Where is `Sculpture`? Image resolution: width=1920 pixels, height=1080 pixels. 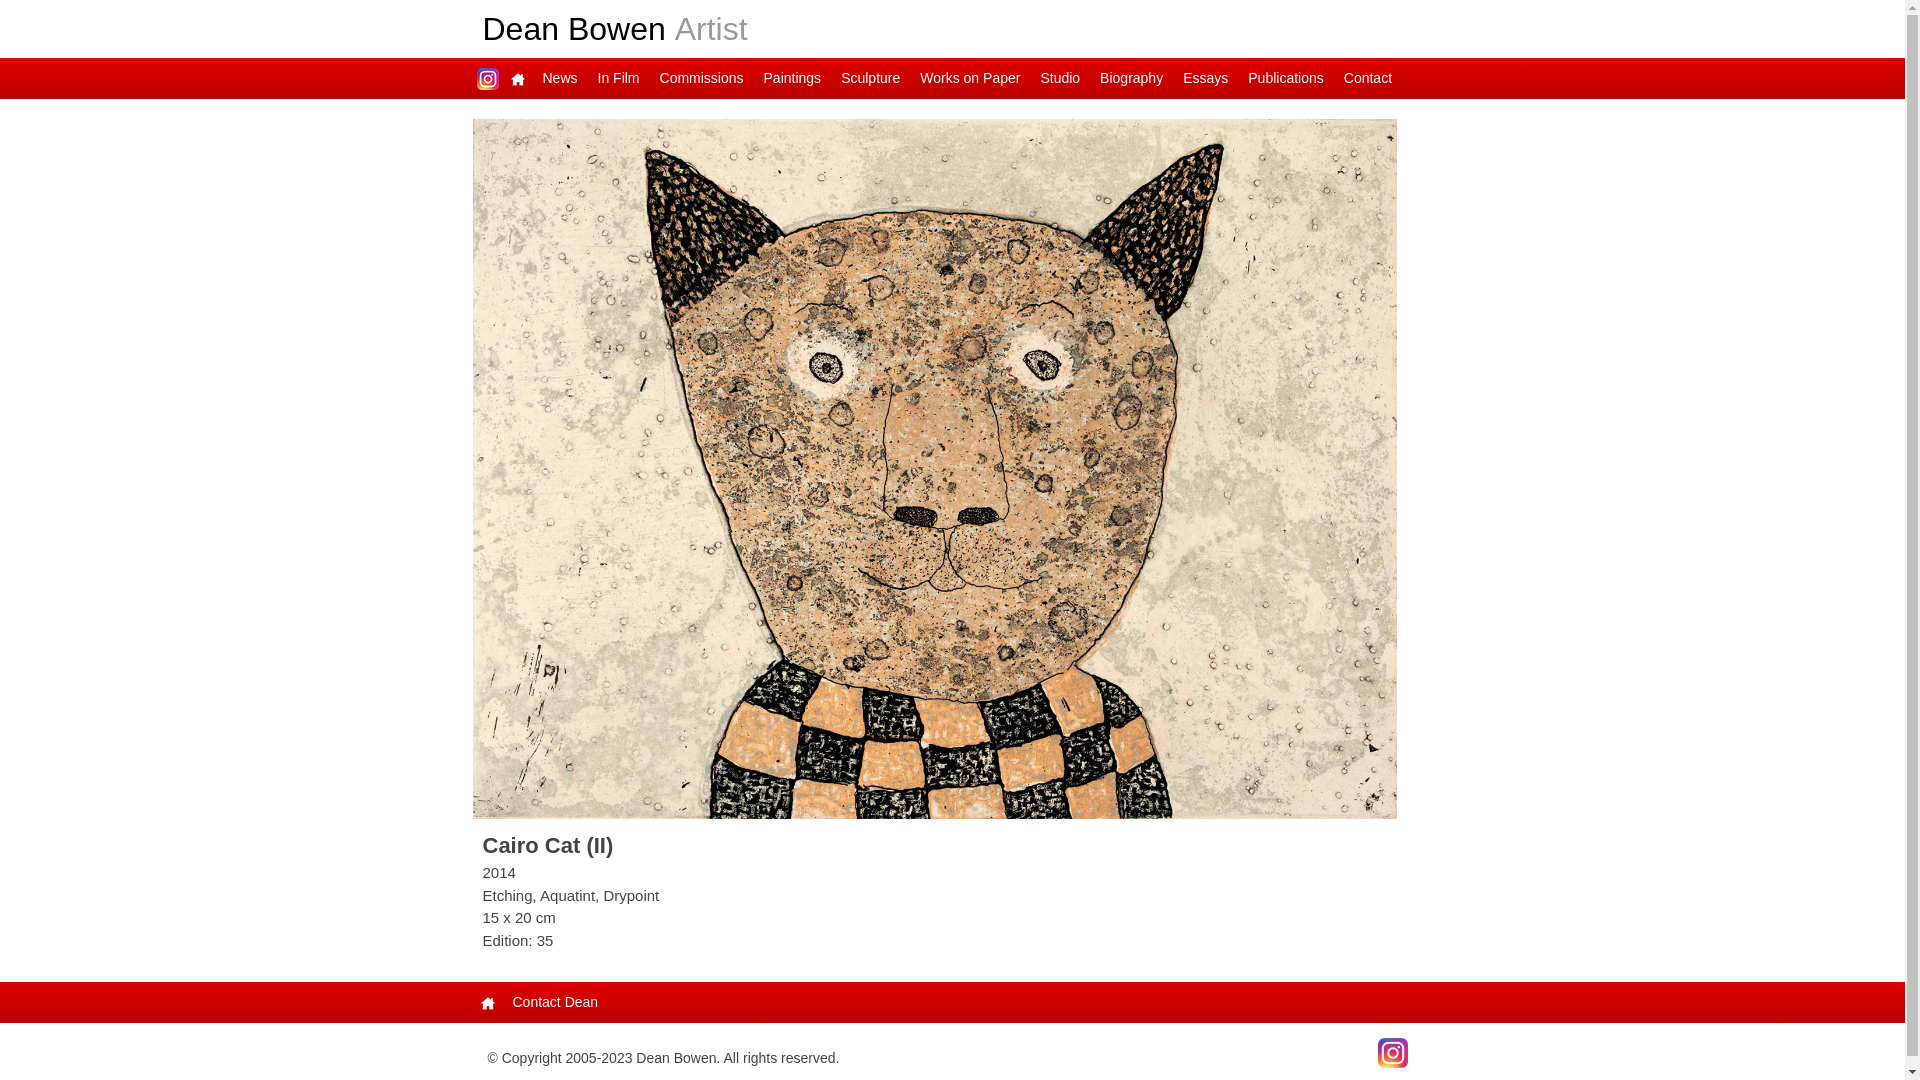
Sculpture is located at coordinates (870, 78).